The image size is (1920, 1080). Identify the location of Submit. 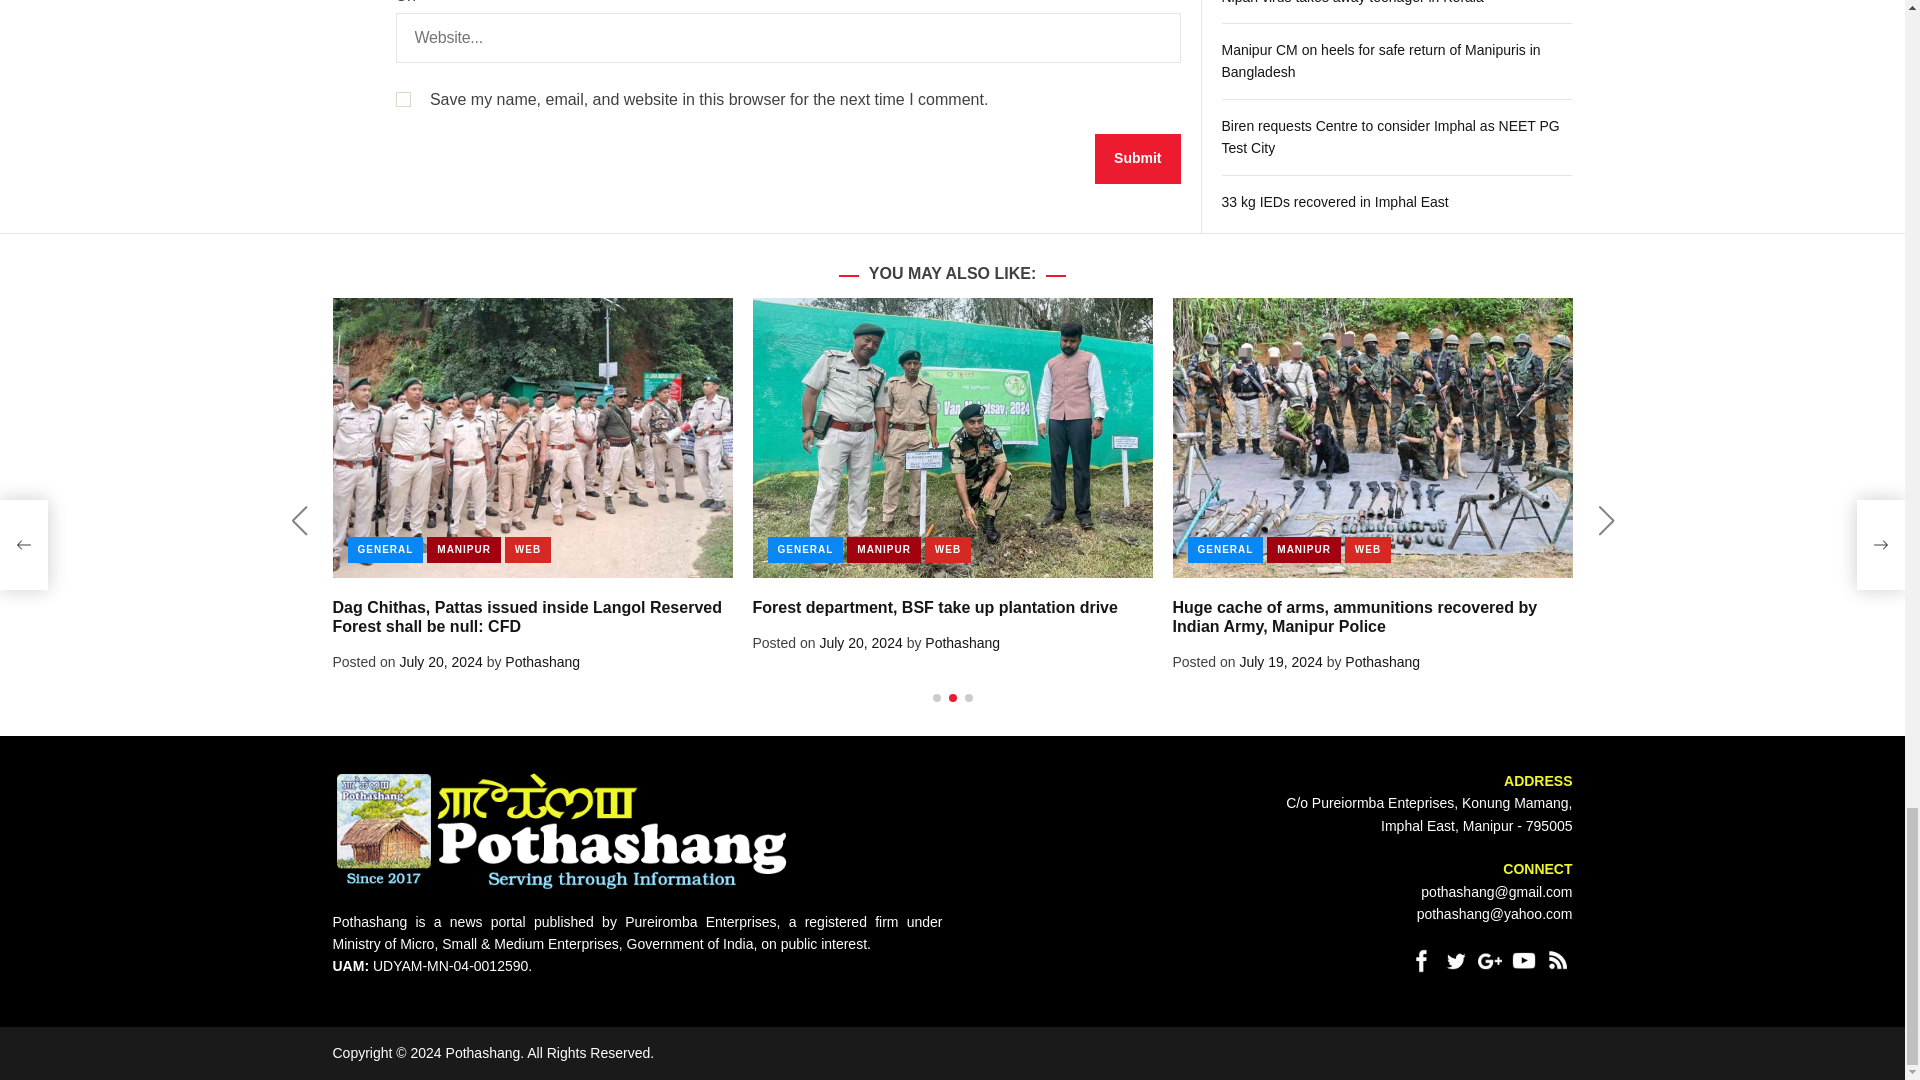
(1137, 158).